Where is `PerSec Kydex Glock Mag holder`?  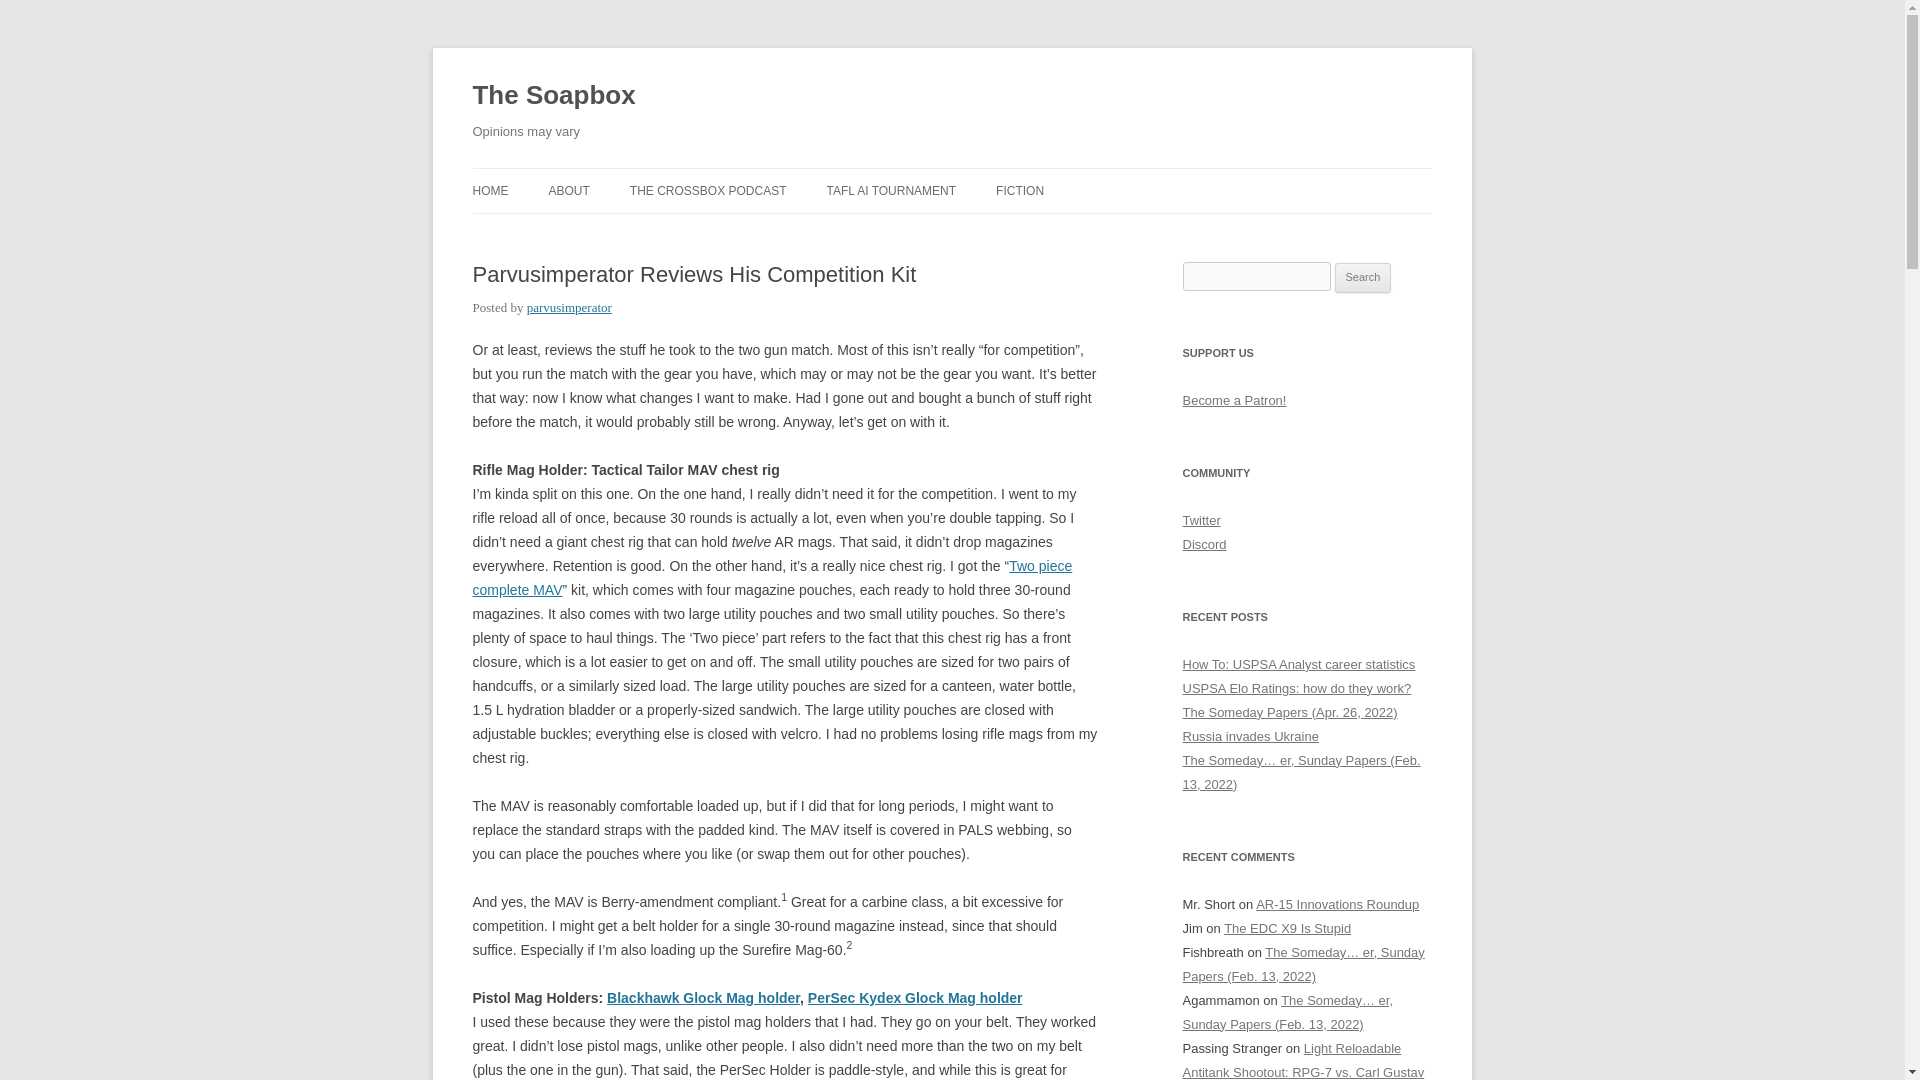
PerSec Kydex Glock Mag holder is located at coordinates (916, 998).